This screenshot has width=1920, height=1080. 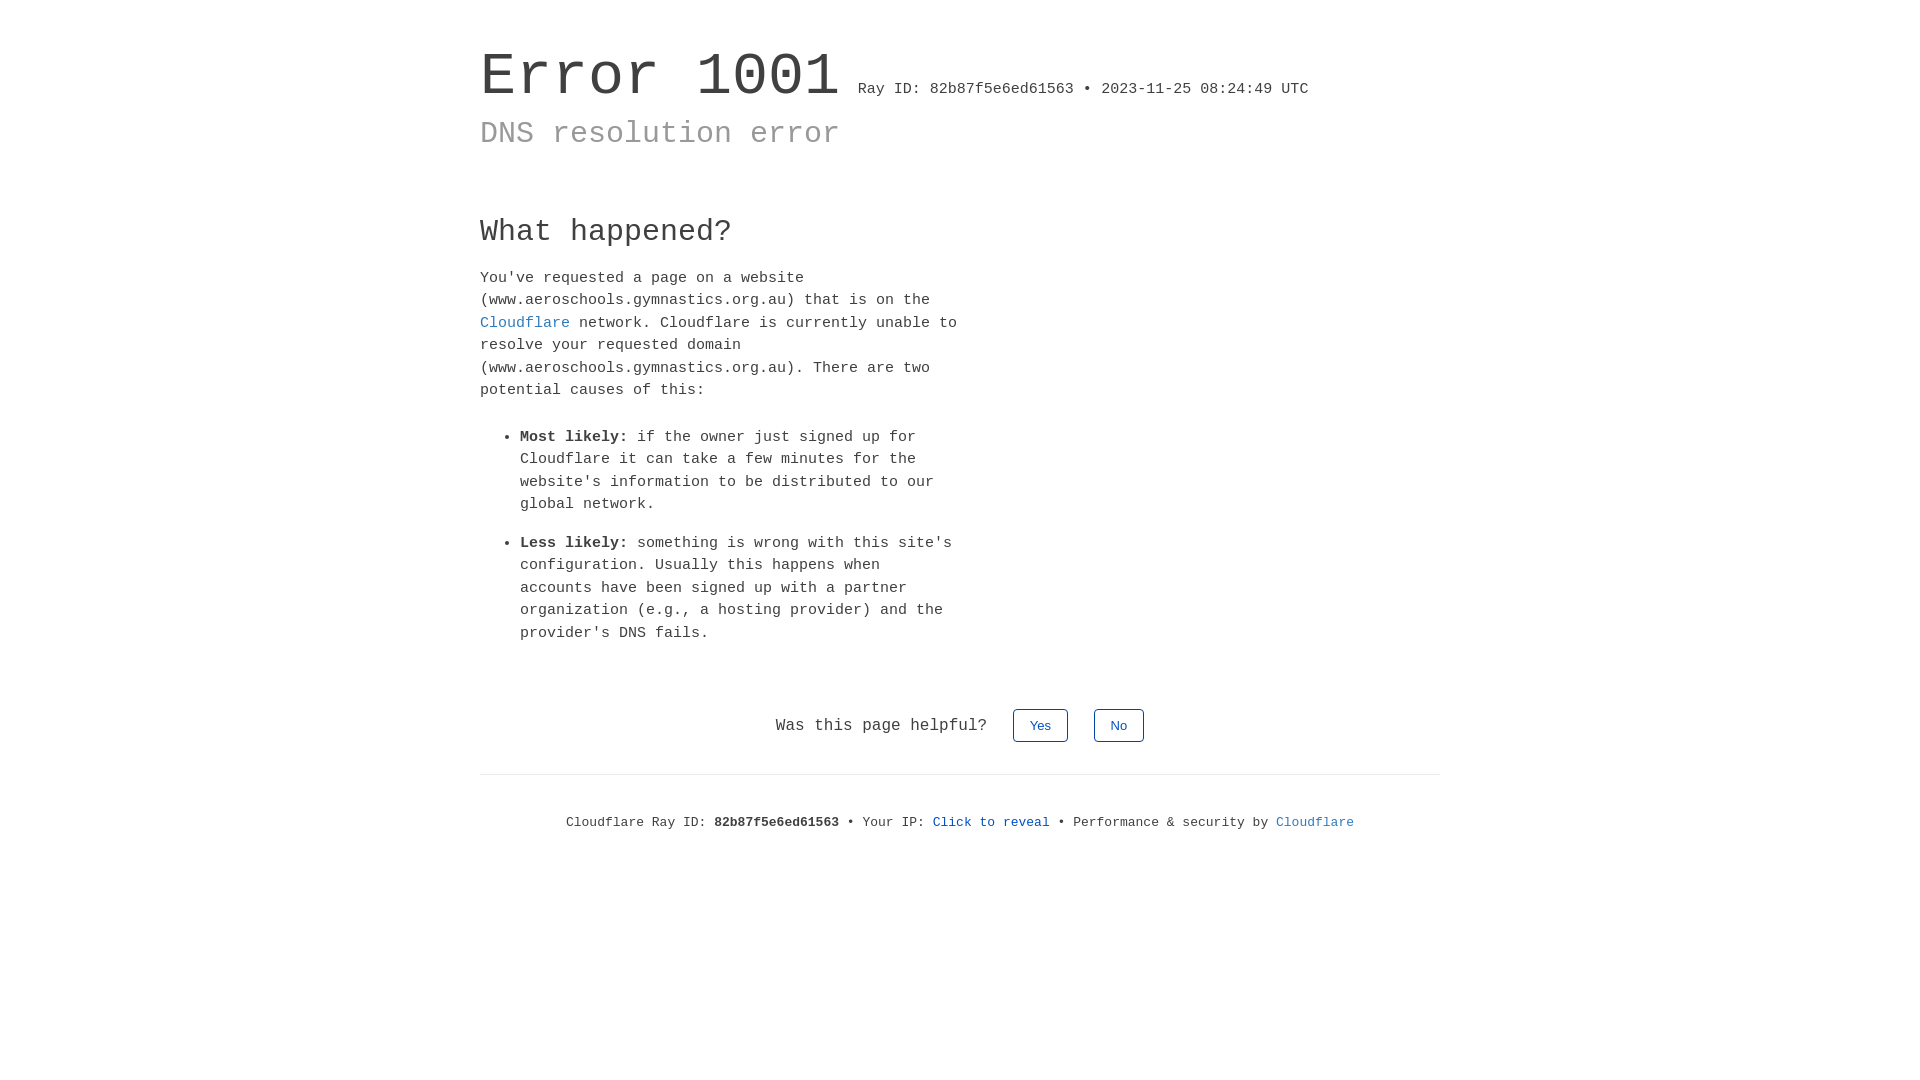 I want to click on Click to reveal, so click(x=992, y=822).